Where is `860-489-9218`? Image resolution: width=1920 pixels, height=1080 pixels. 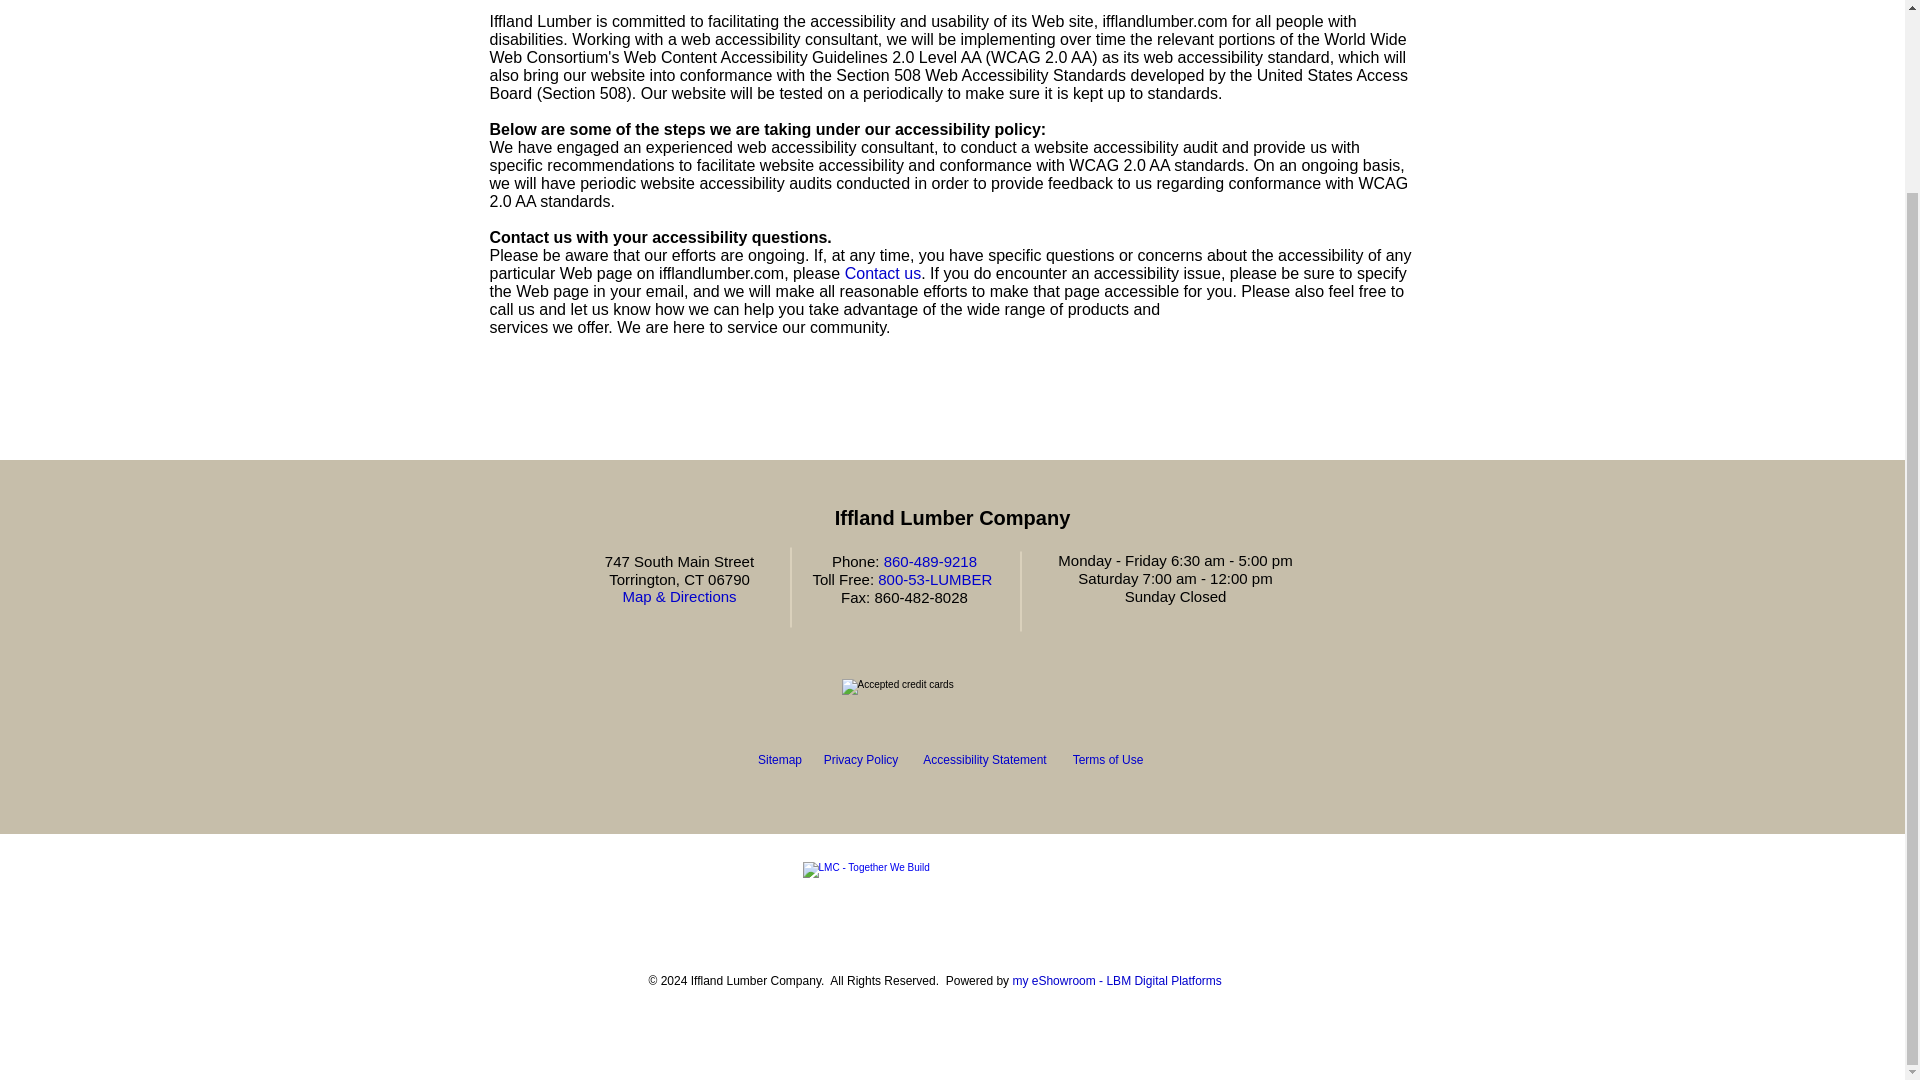
860-489-9218 is located at coordinates (930, 561).